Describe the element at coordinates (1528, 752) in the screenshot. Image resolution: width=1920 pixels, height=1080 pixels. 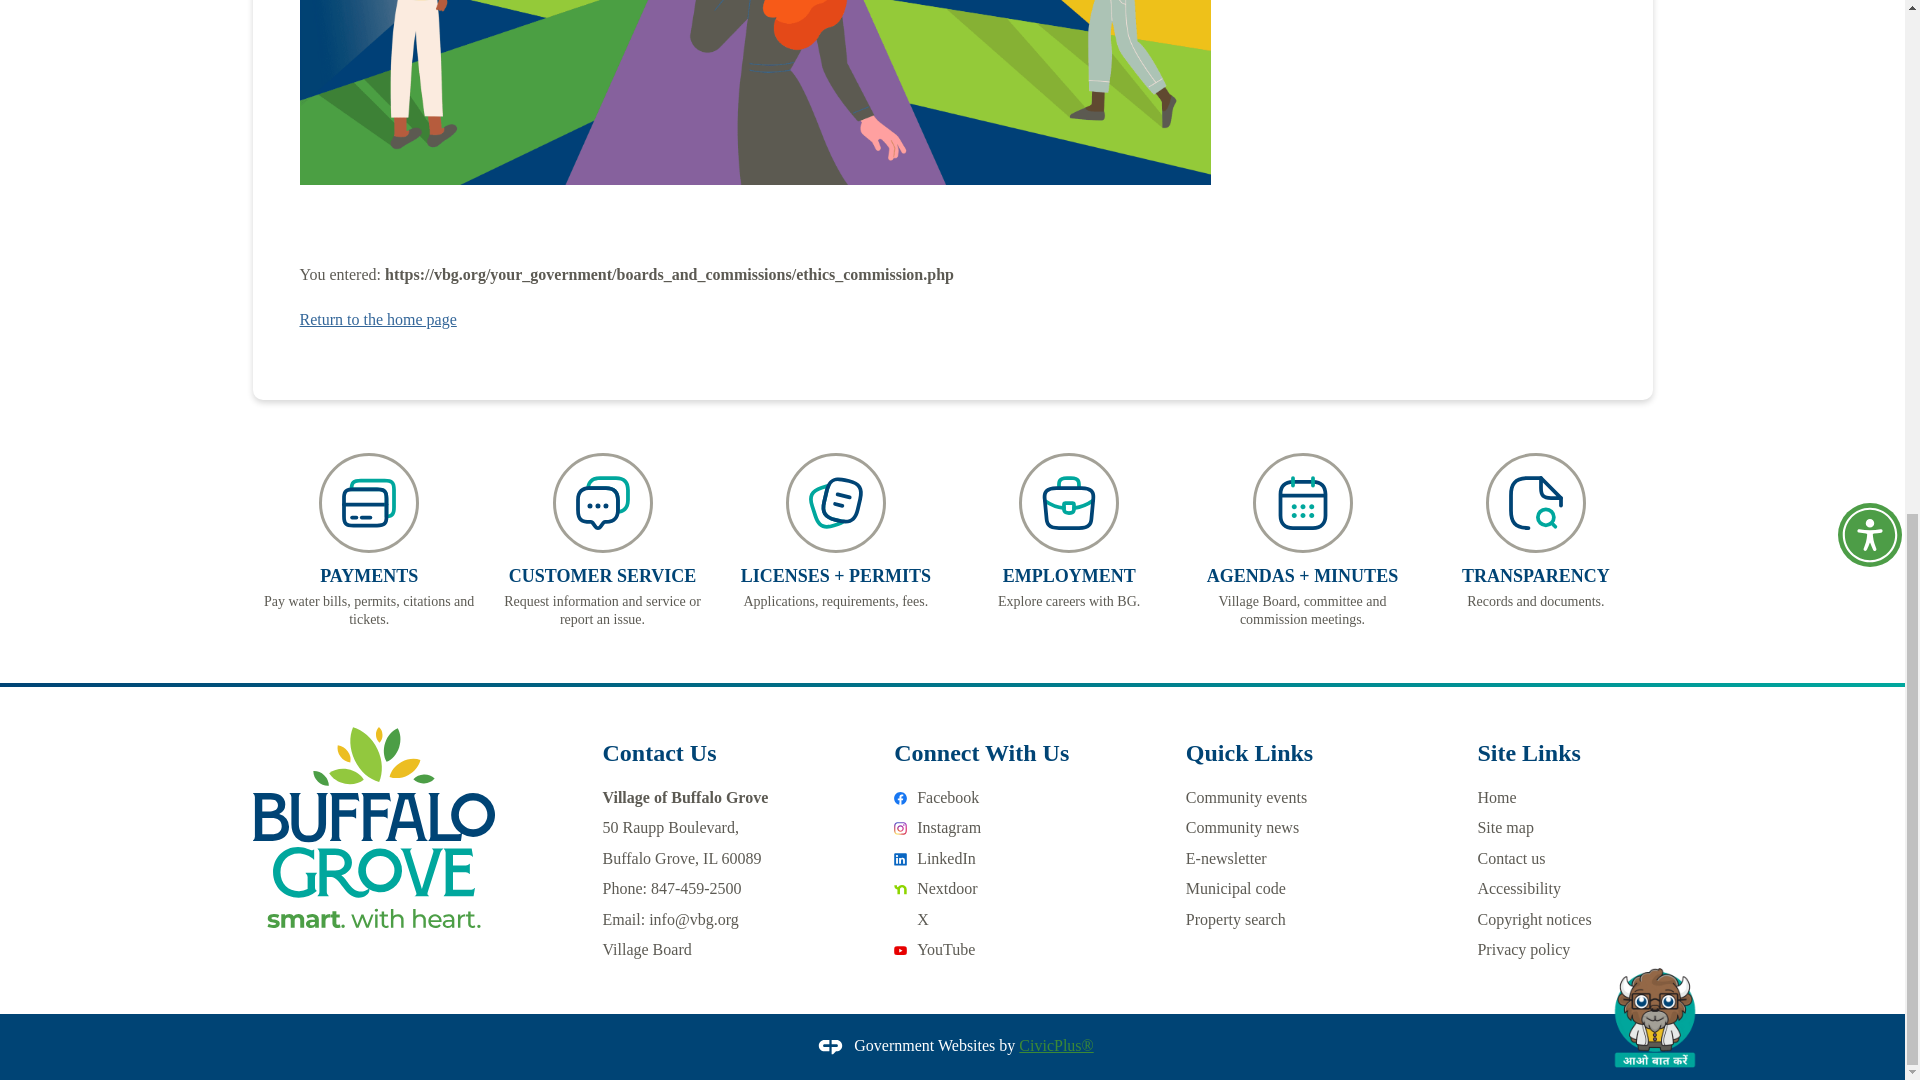
I see `Quick Links` at that location.